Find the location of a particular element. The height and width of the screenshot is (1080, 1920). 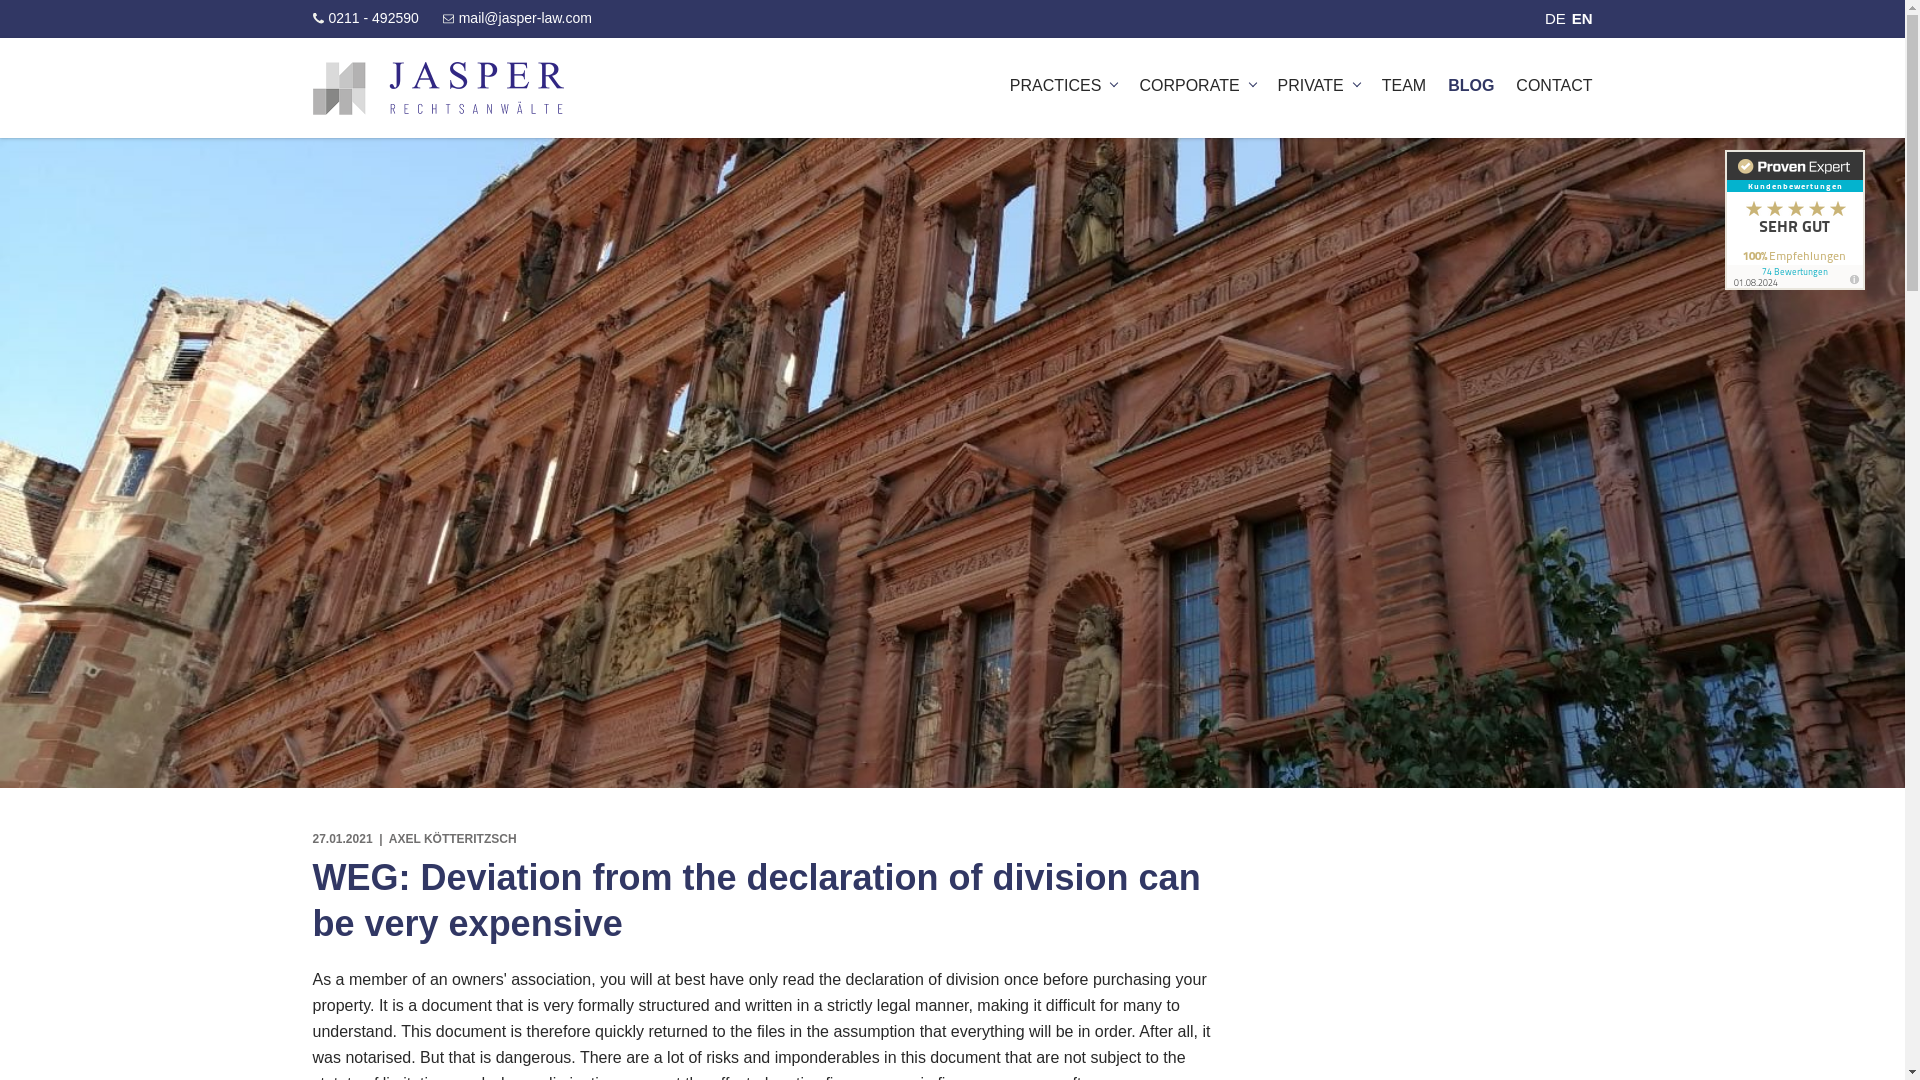

PRIVATE is located at coordinates (1318, 85).